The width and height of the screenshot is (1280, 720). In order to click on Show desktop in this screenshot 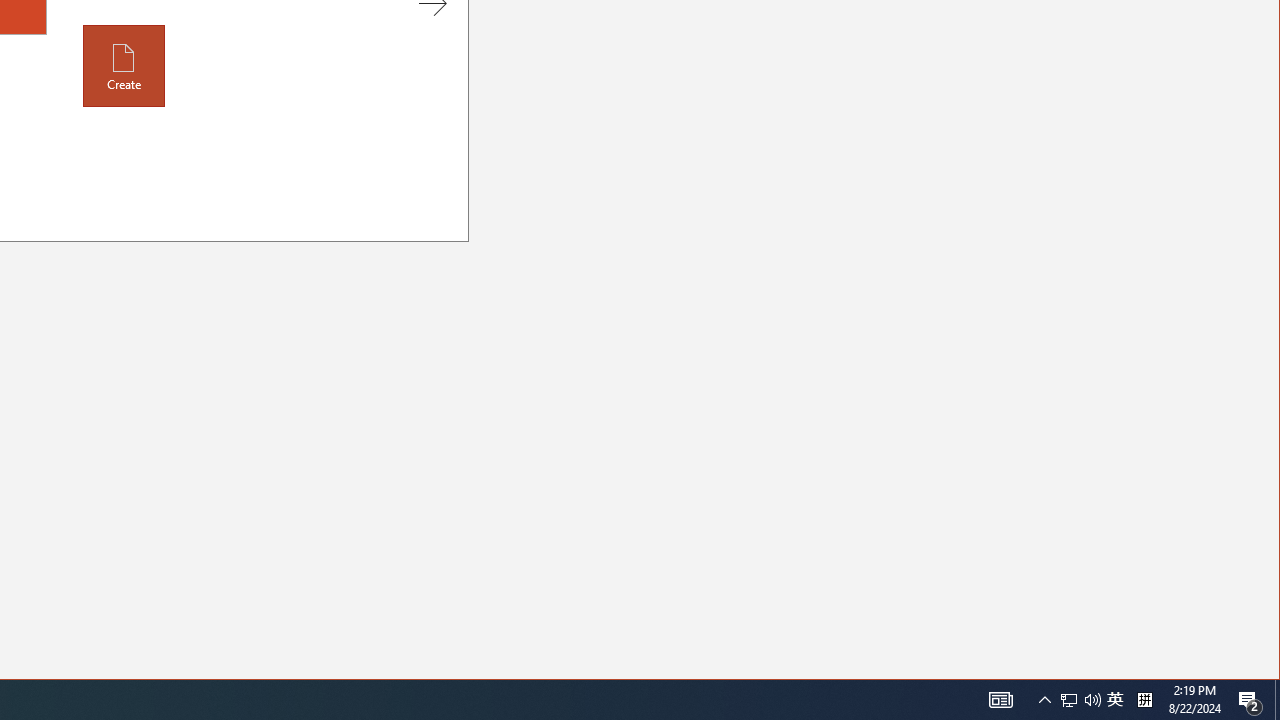, I will do `click(1044, 700)`.